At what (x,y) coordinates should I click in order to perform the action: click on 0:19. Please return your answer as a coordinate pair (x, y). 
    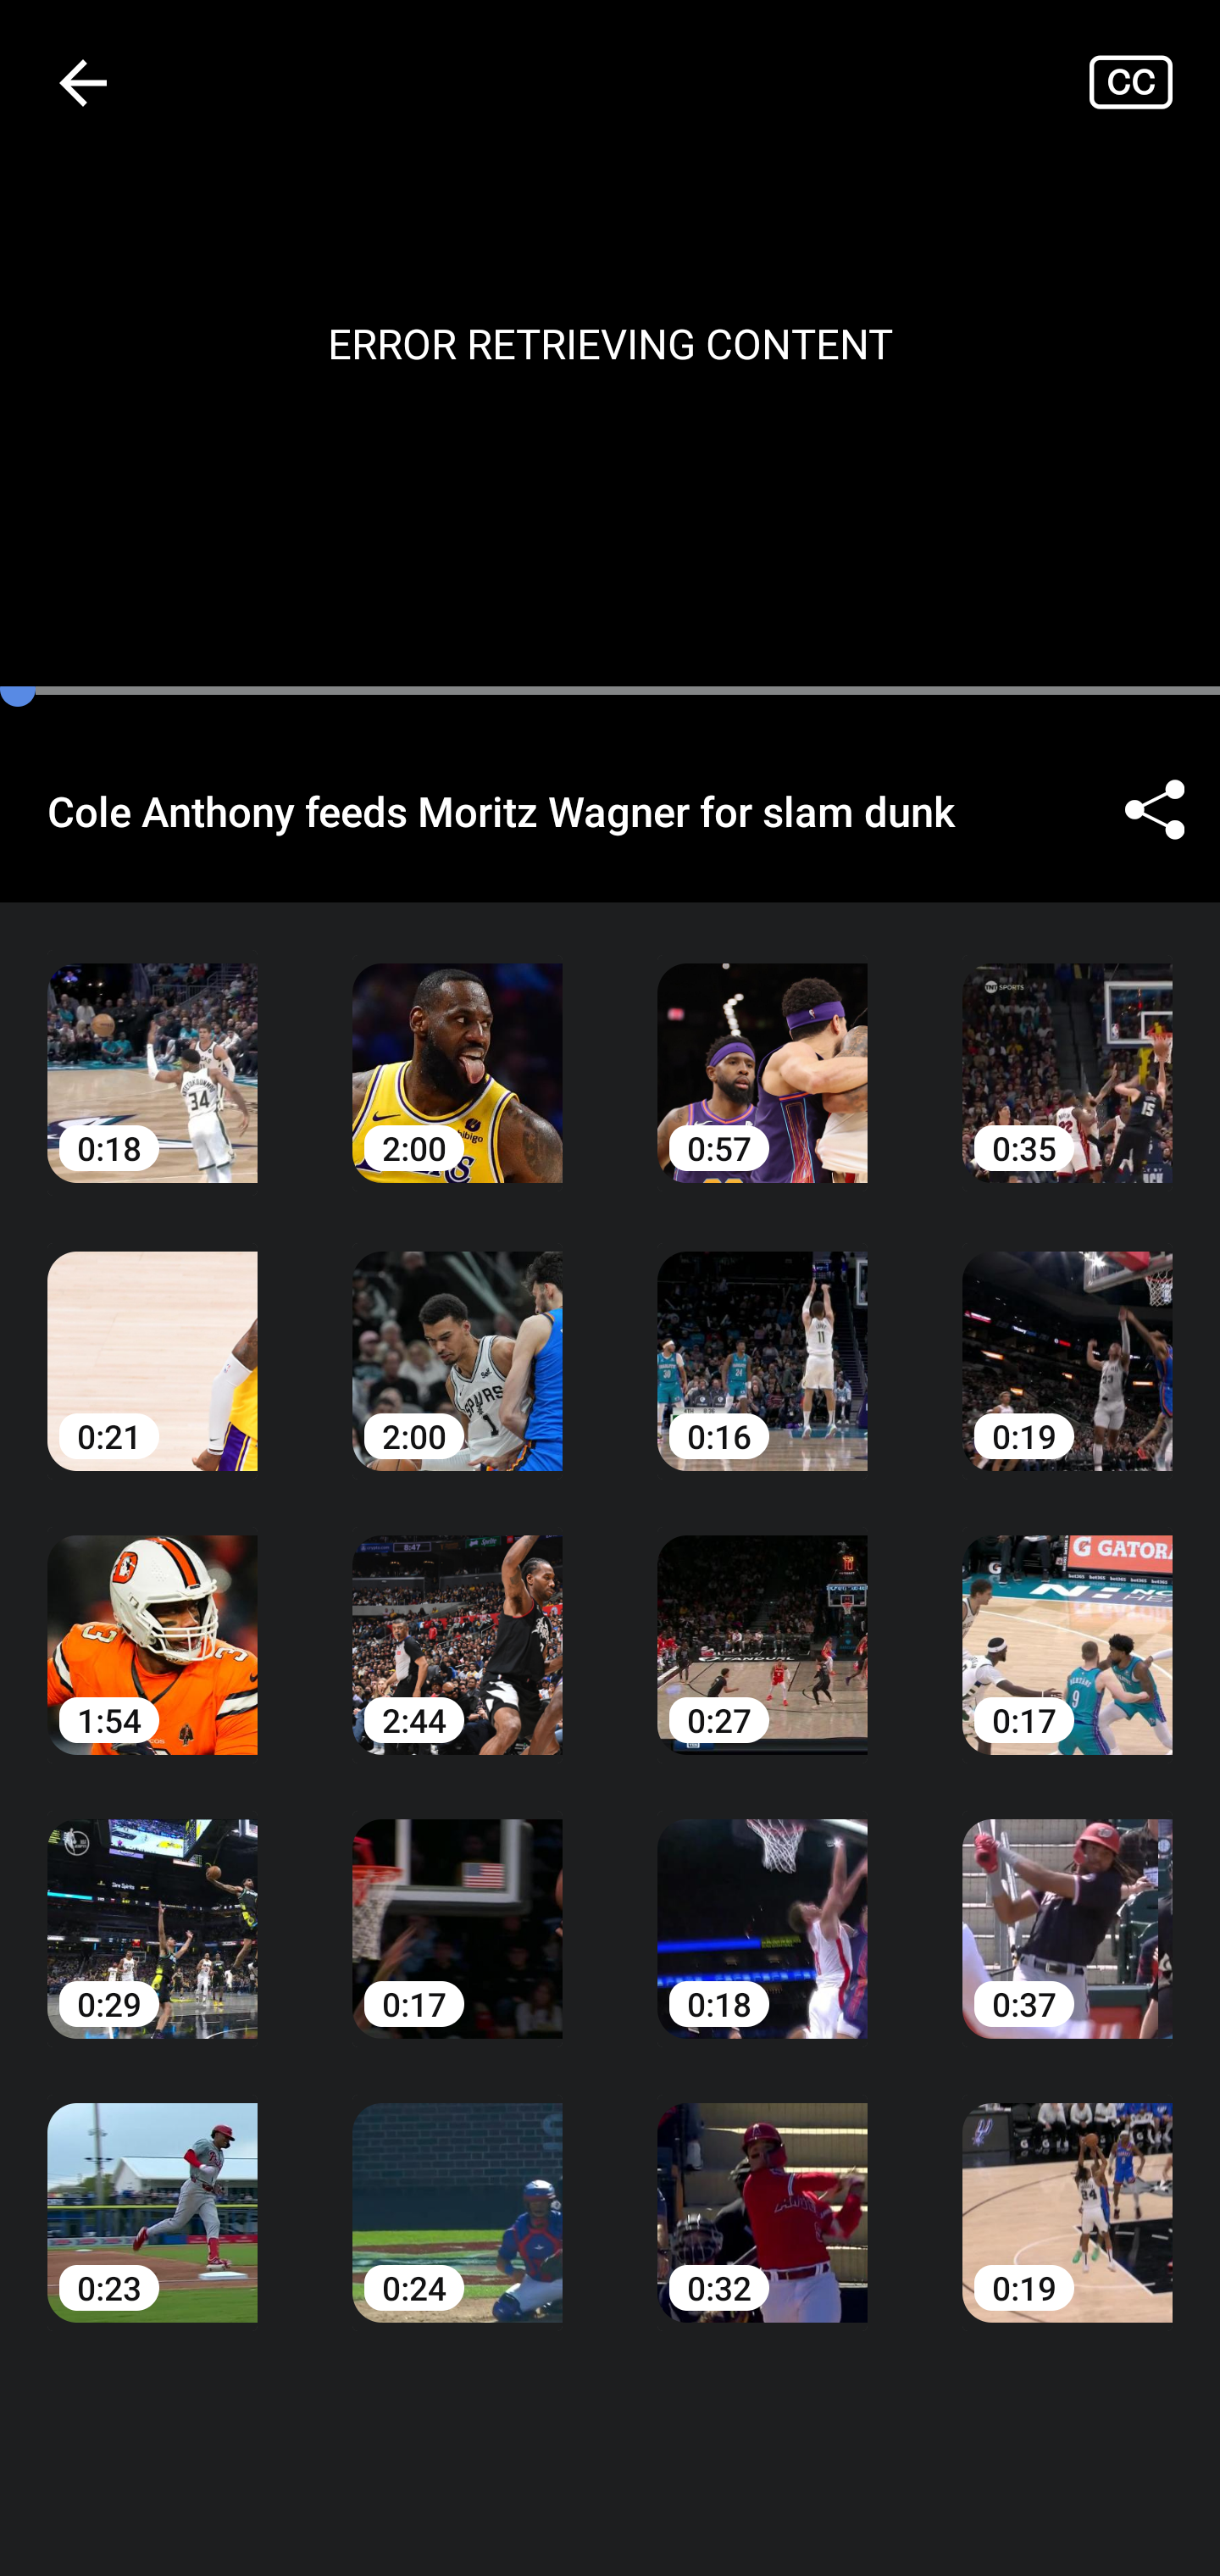
    Looking at the image, I should click on (1067, 2190).